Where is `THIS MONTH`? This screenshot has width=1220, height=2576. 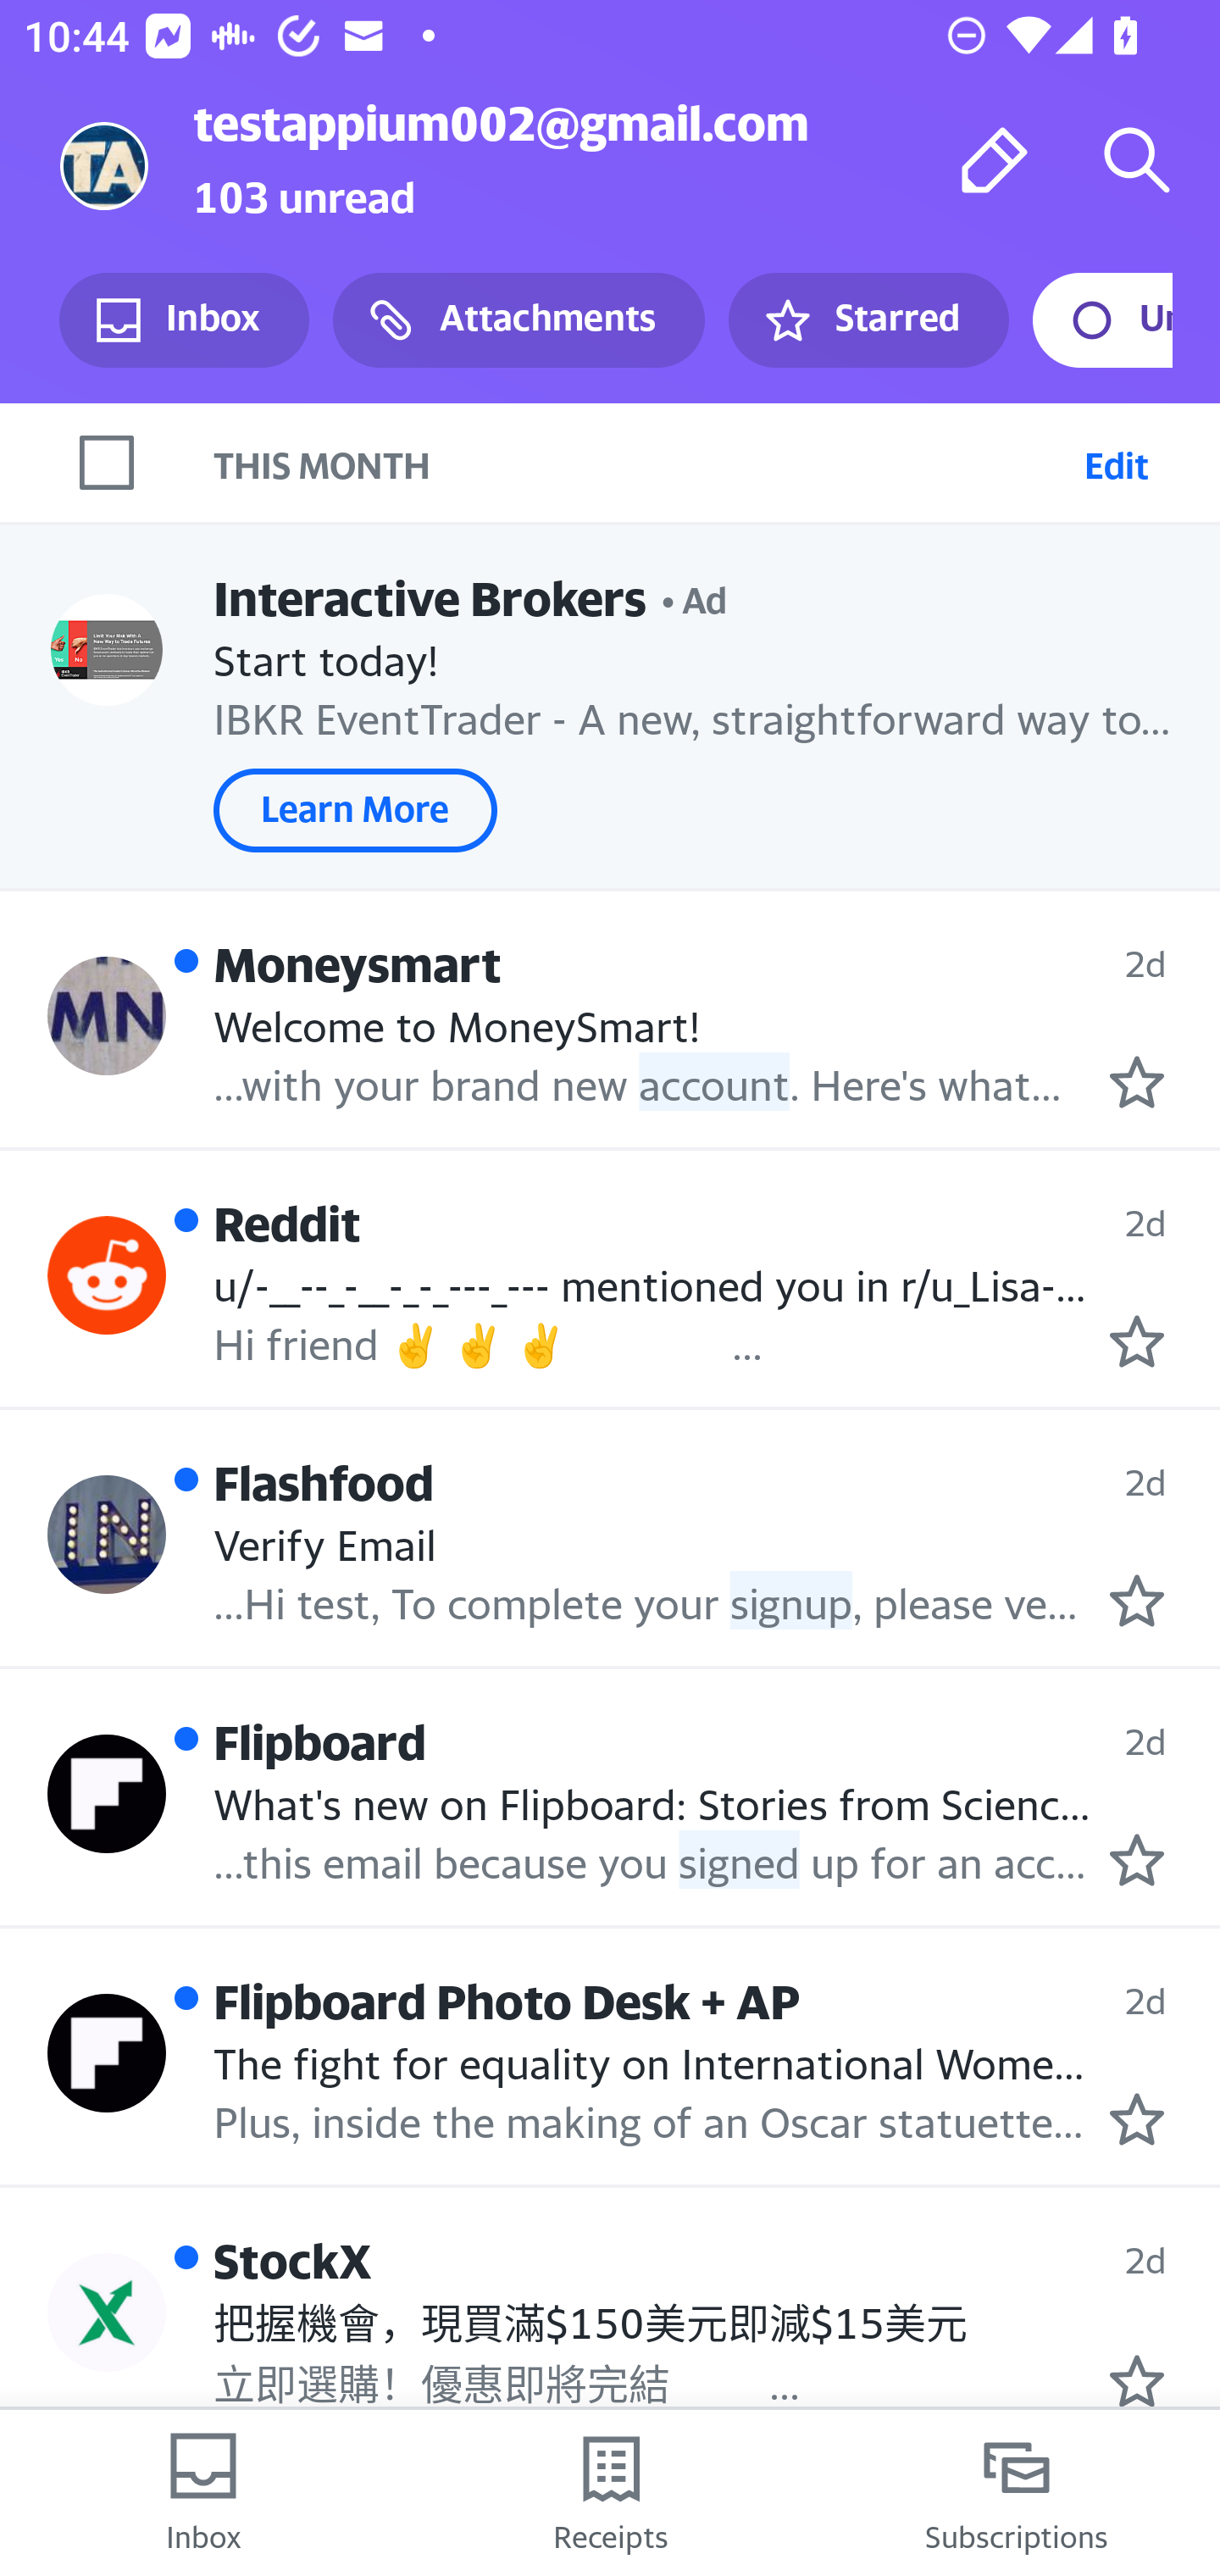
THIS MONTH is located at coordinates (642, 462).